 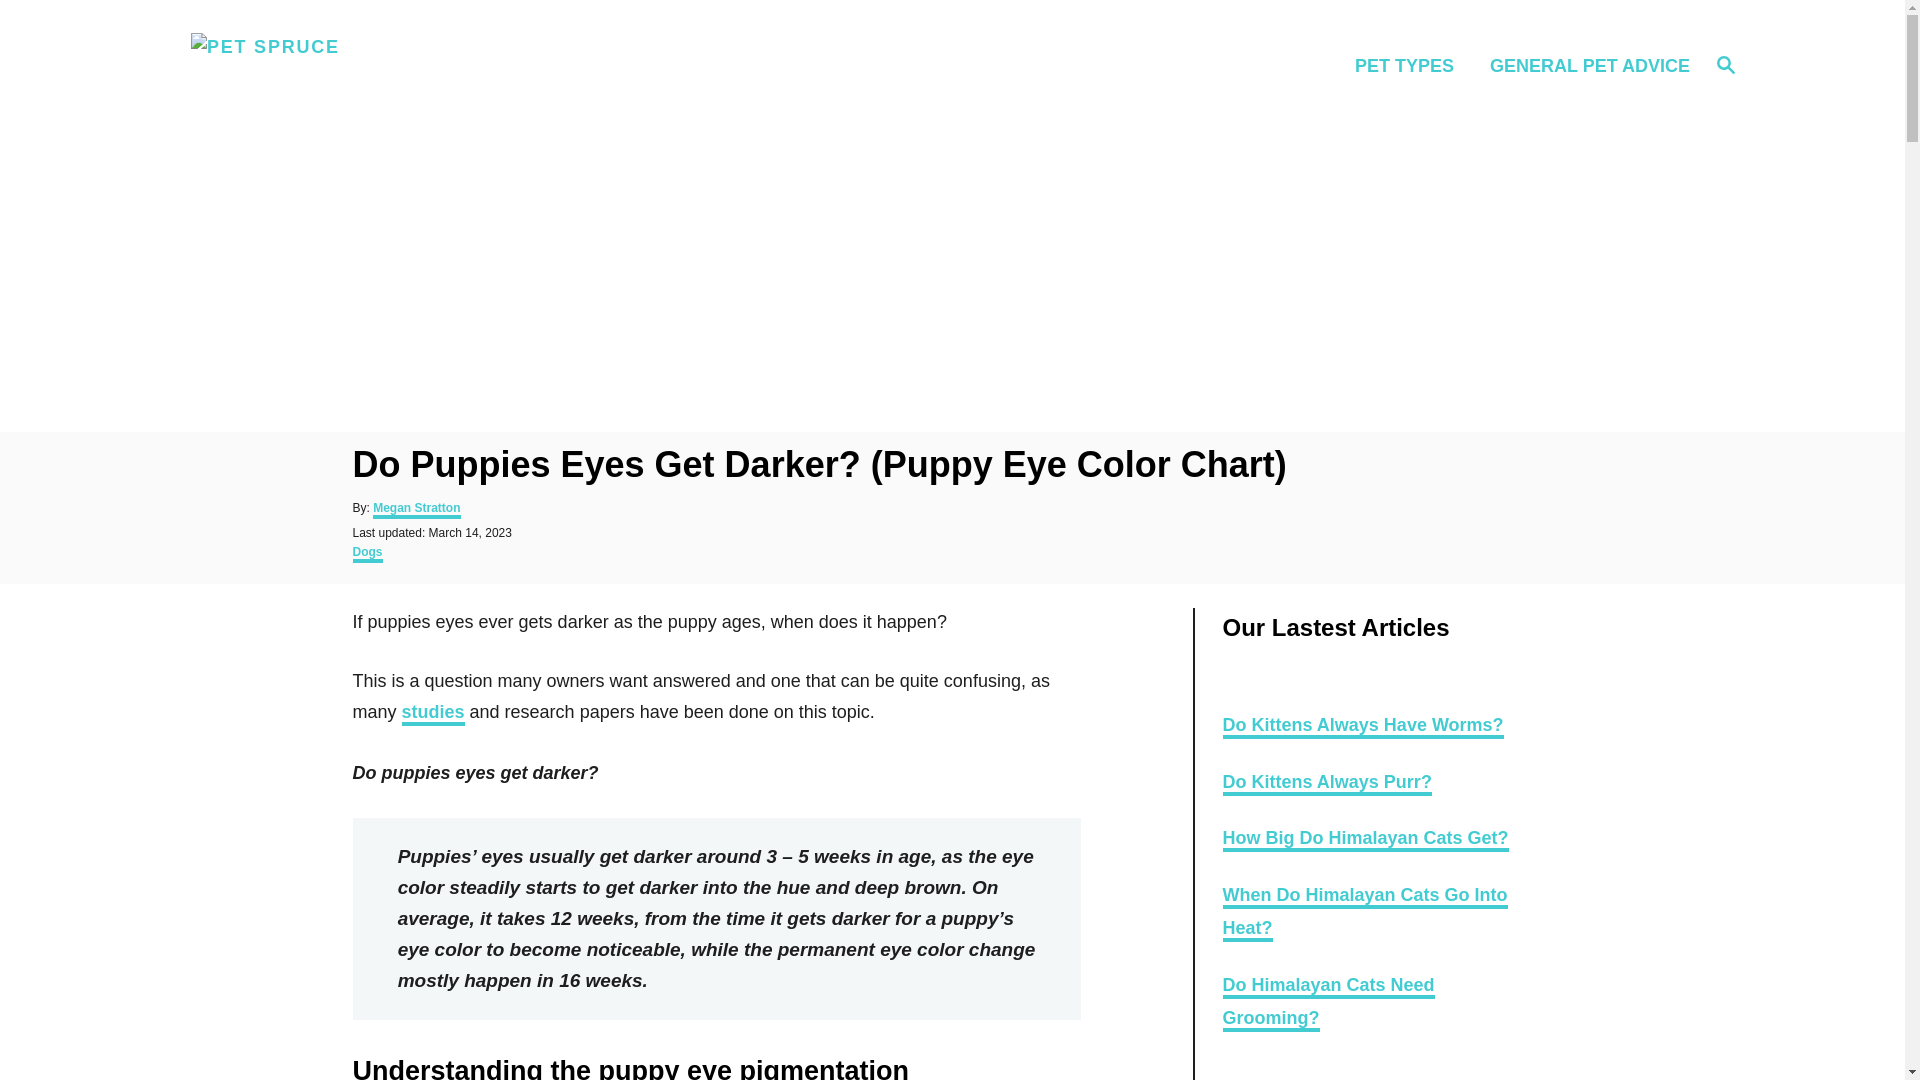 I want to click on When Do Himalayan Cats Go Into Heat?, so click(x=1364, y=912).